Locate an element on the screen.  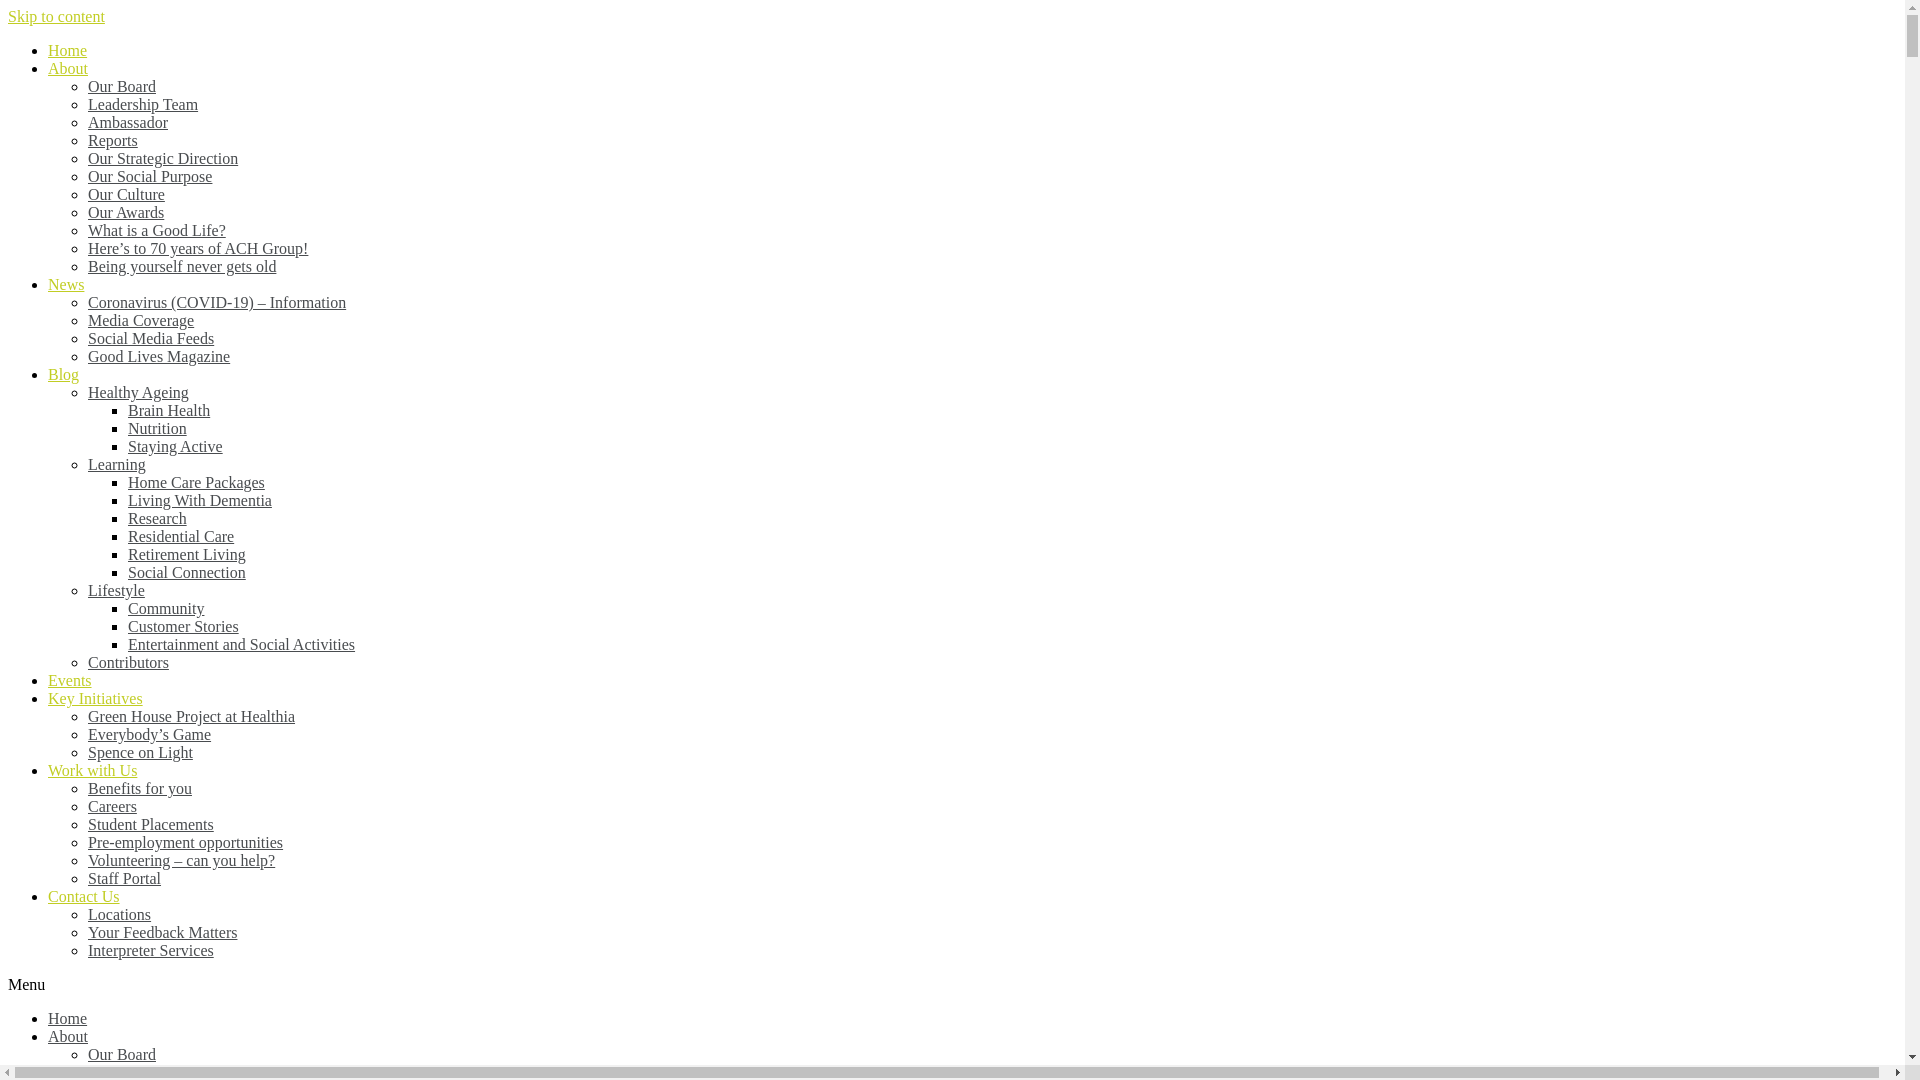
Community is located at coordinates (166, 608).